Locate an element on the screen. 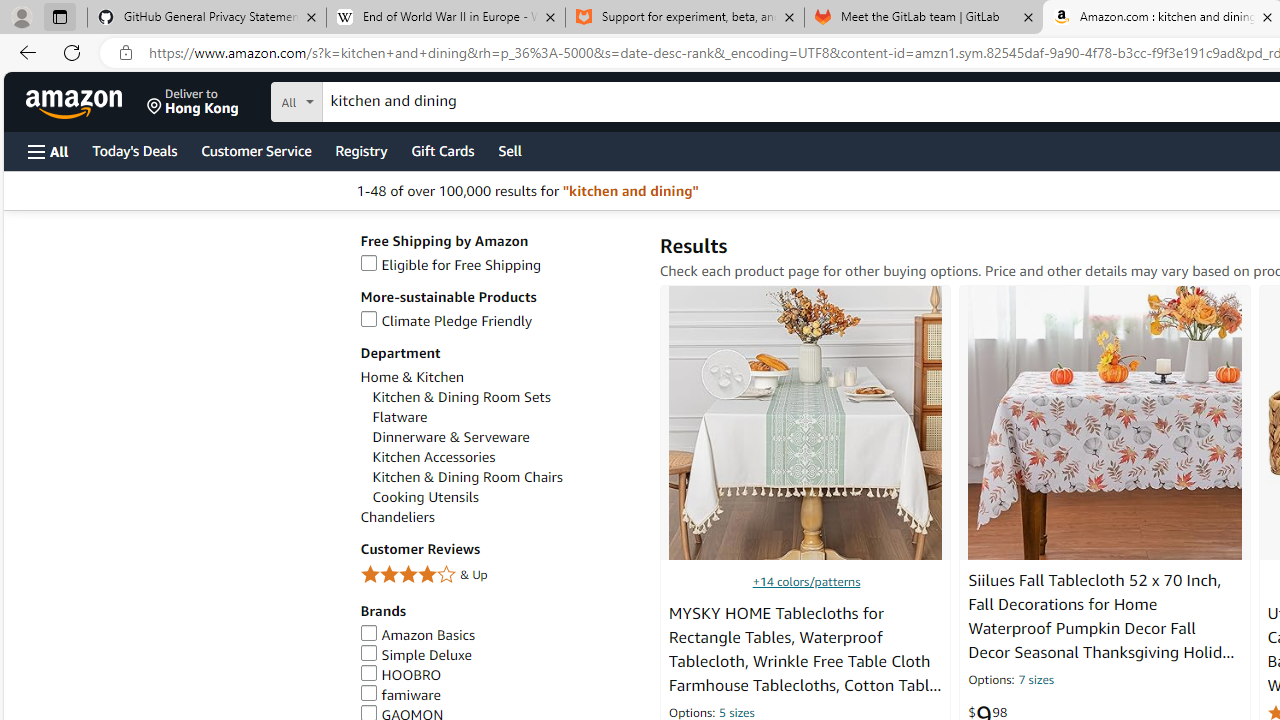  famiware is located at coordinates (400, 694).